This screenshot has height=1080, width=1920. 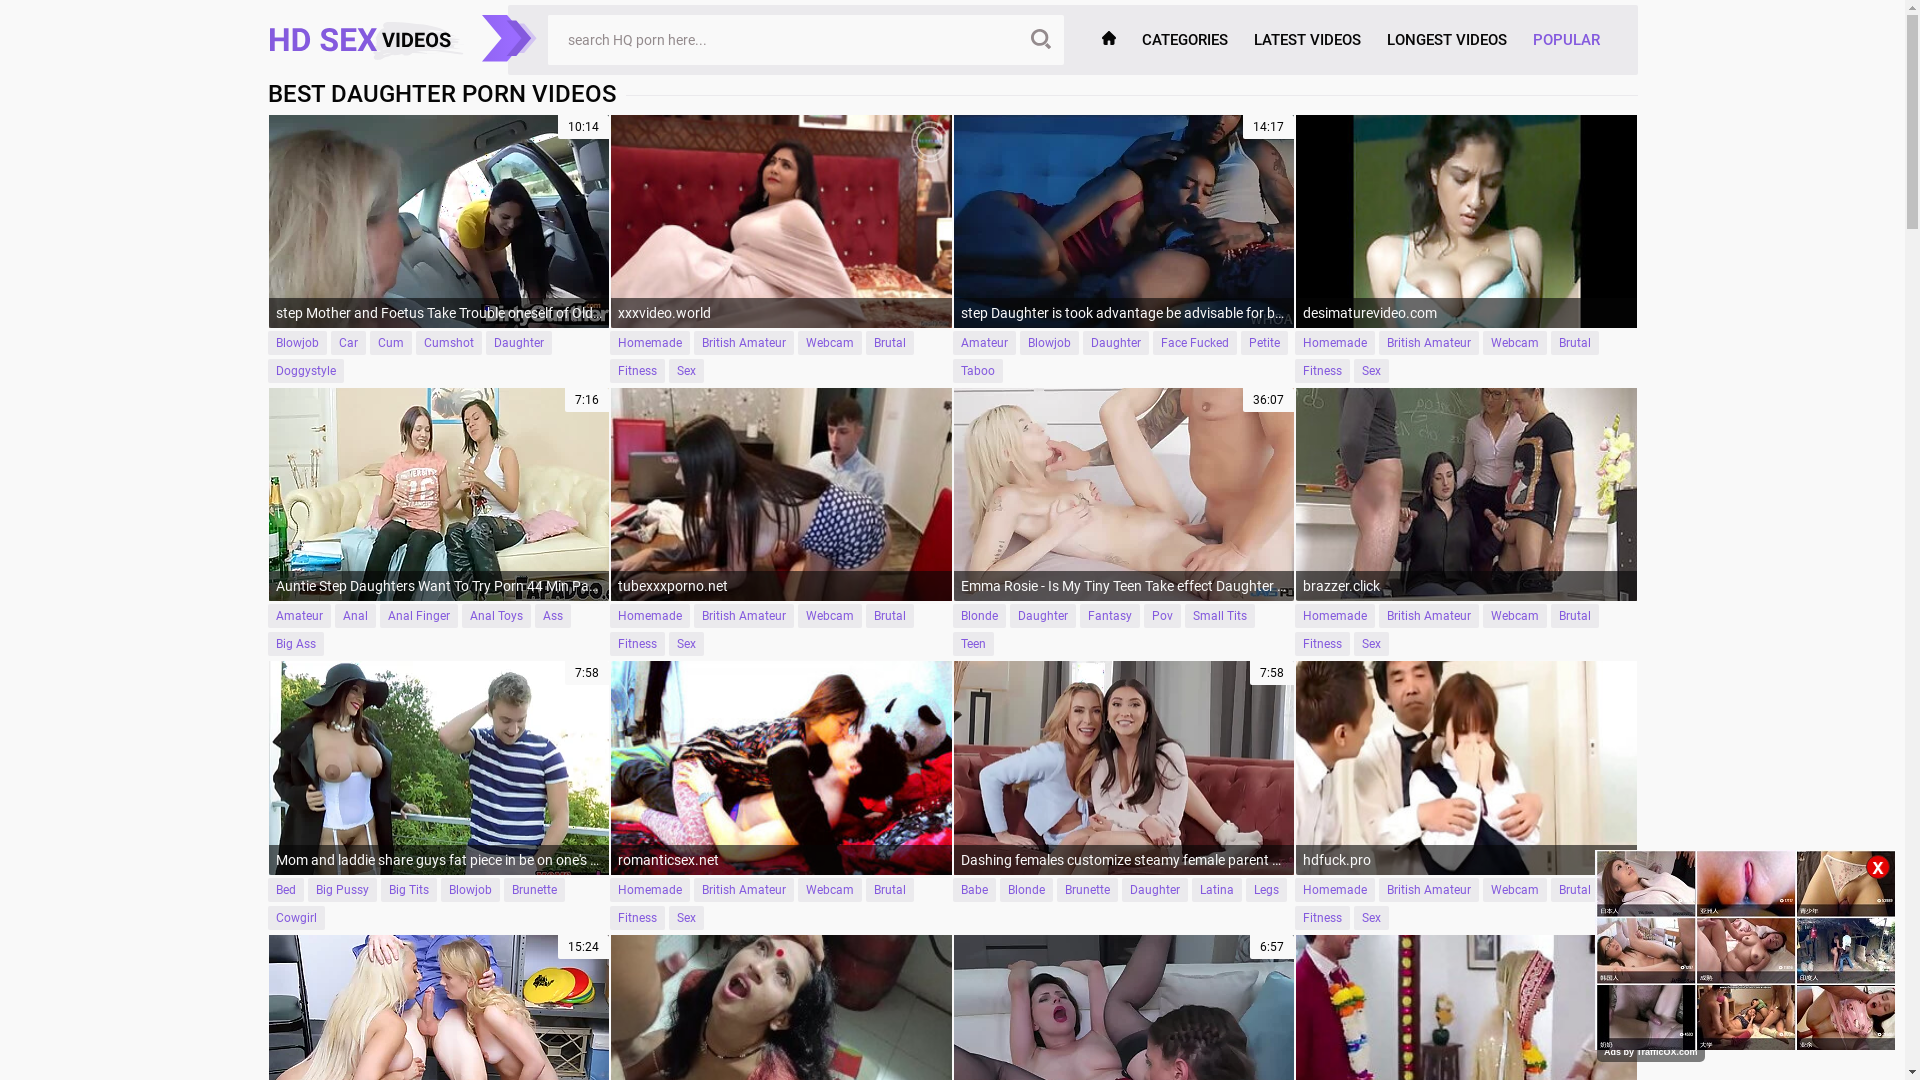 What do you see at coordinates (1322, 918) in the screenshot?
I see `Fitness` at bounding box center [1322, 918].